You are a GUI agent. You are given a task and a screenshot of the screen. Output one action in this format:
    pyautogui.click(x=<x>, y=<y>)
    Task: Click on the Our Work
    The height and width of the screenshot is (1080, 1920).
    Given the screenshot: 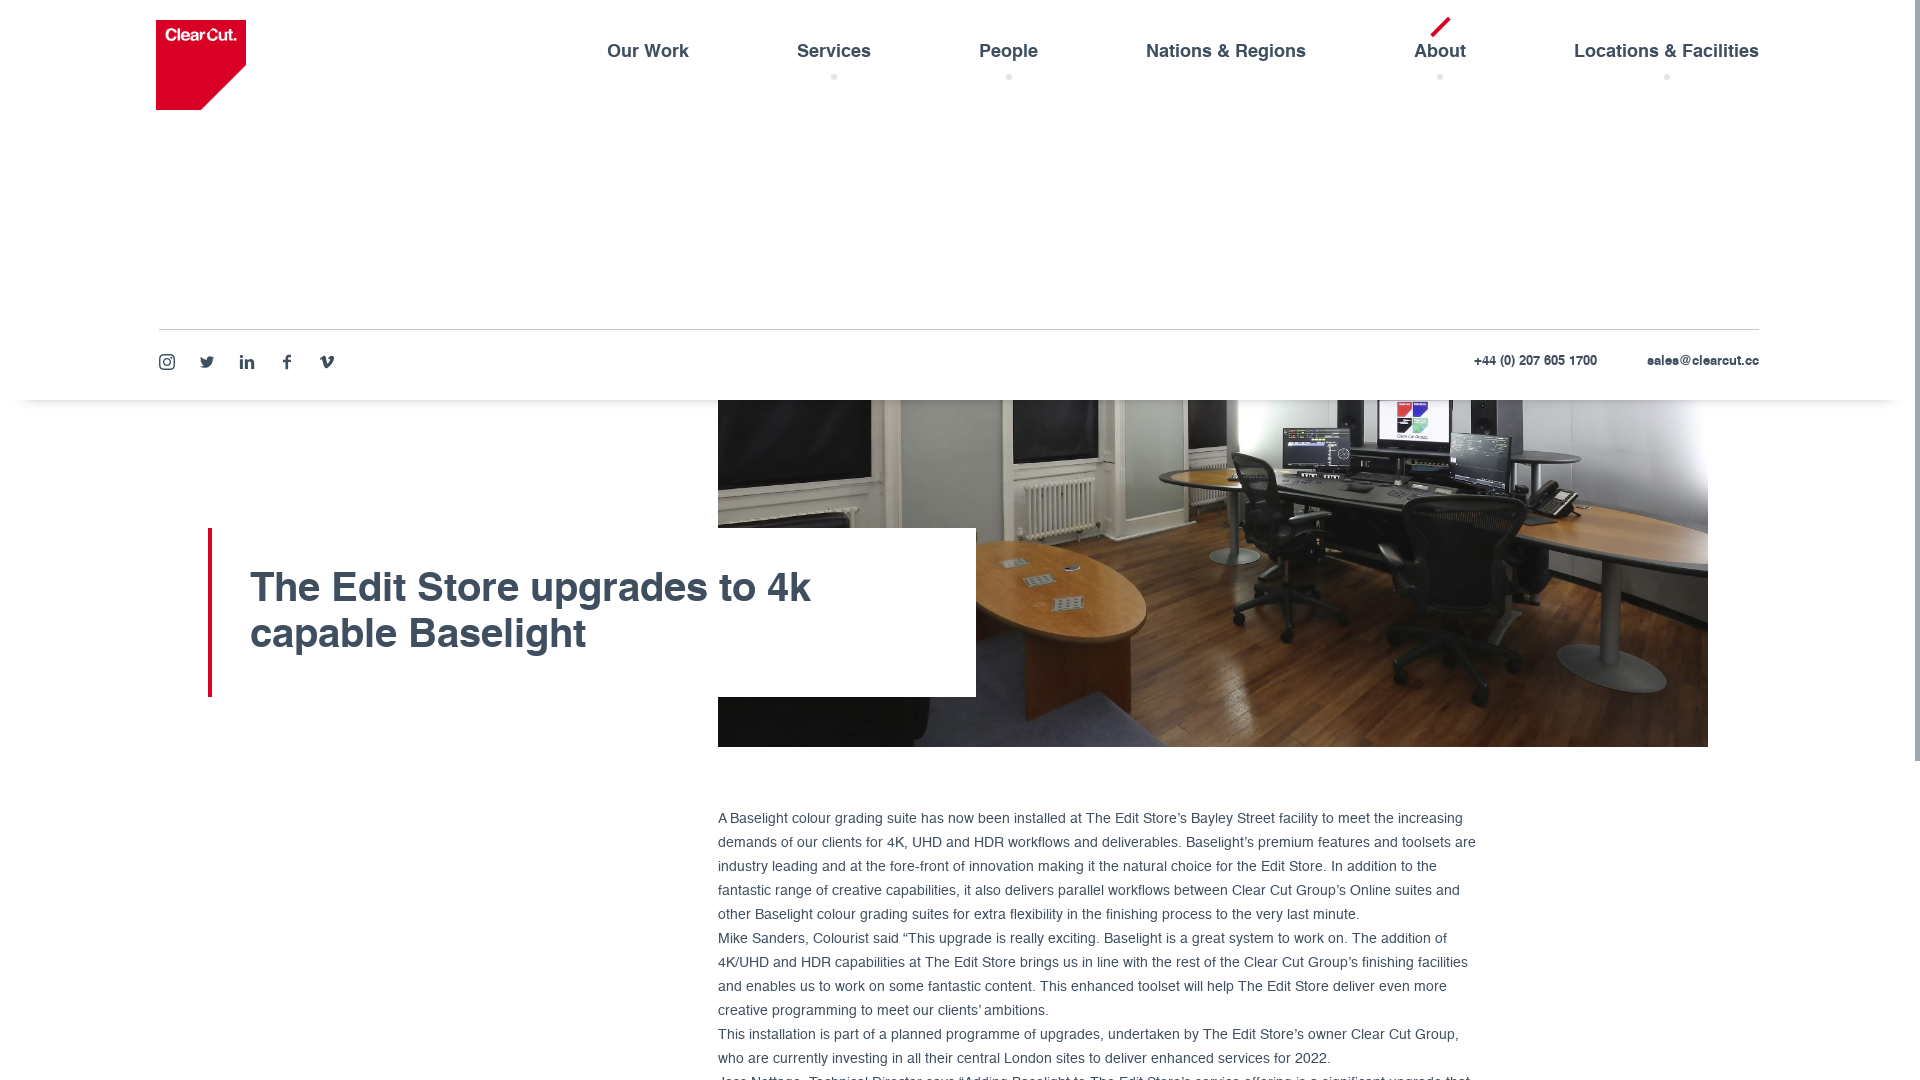 What is the action you would take?
    pyautogui.click(x=648, y=57)
    